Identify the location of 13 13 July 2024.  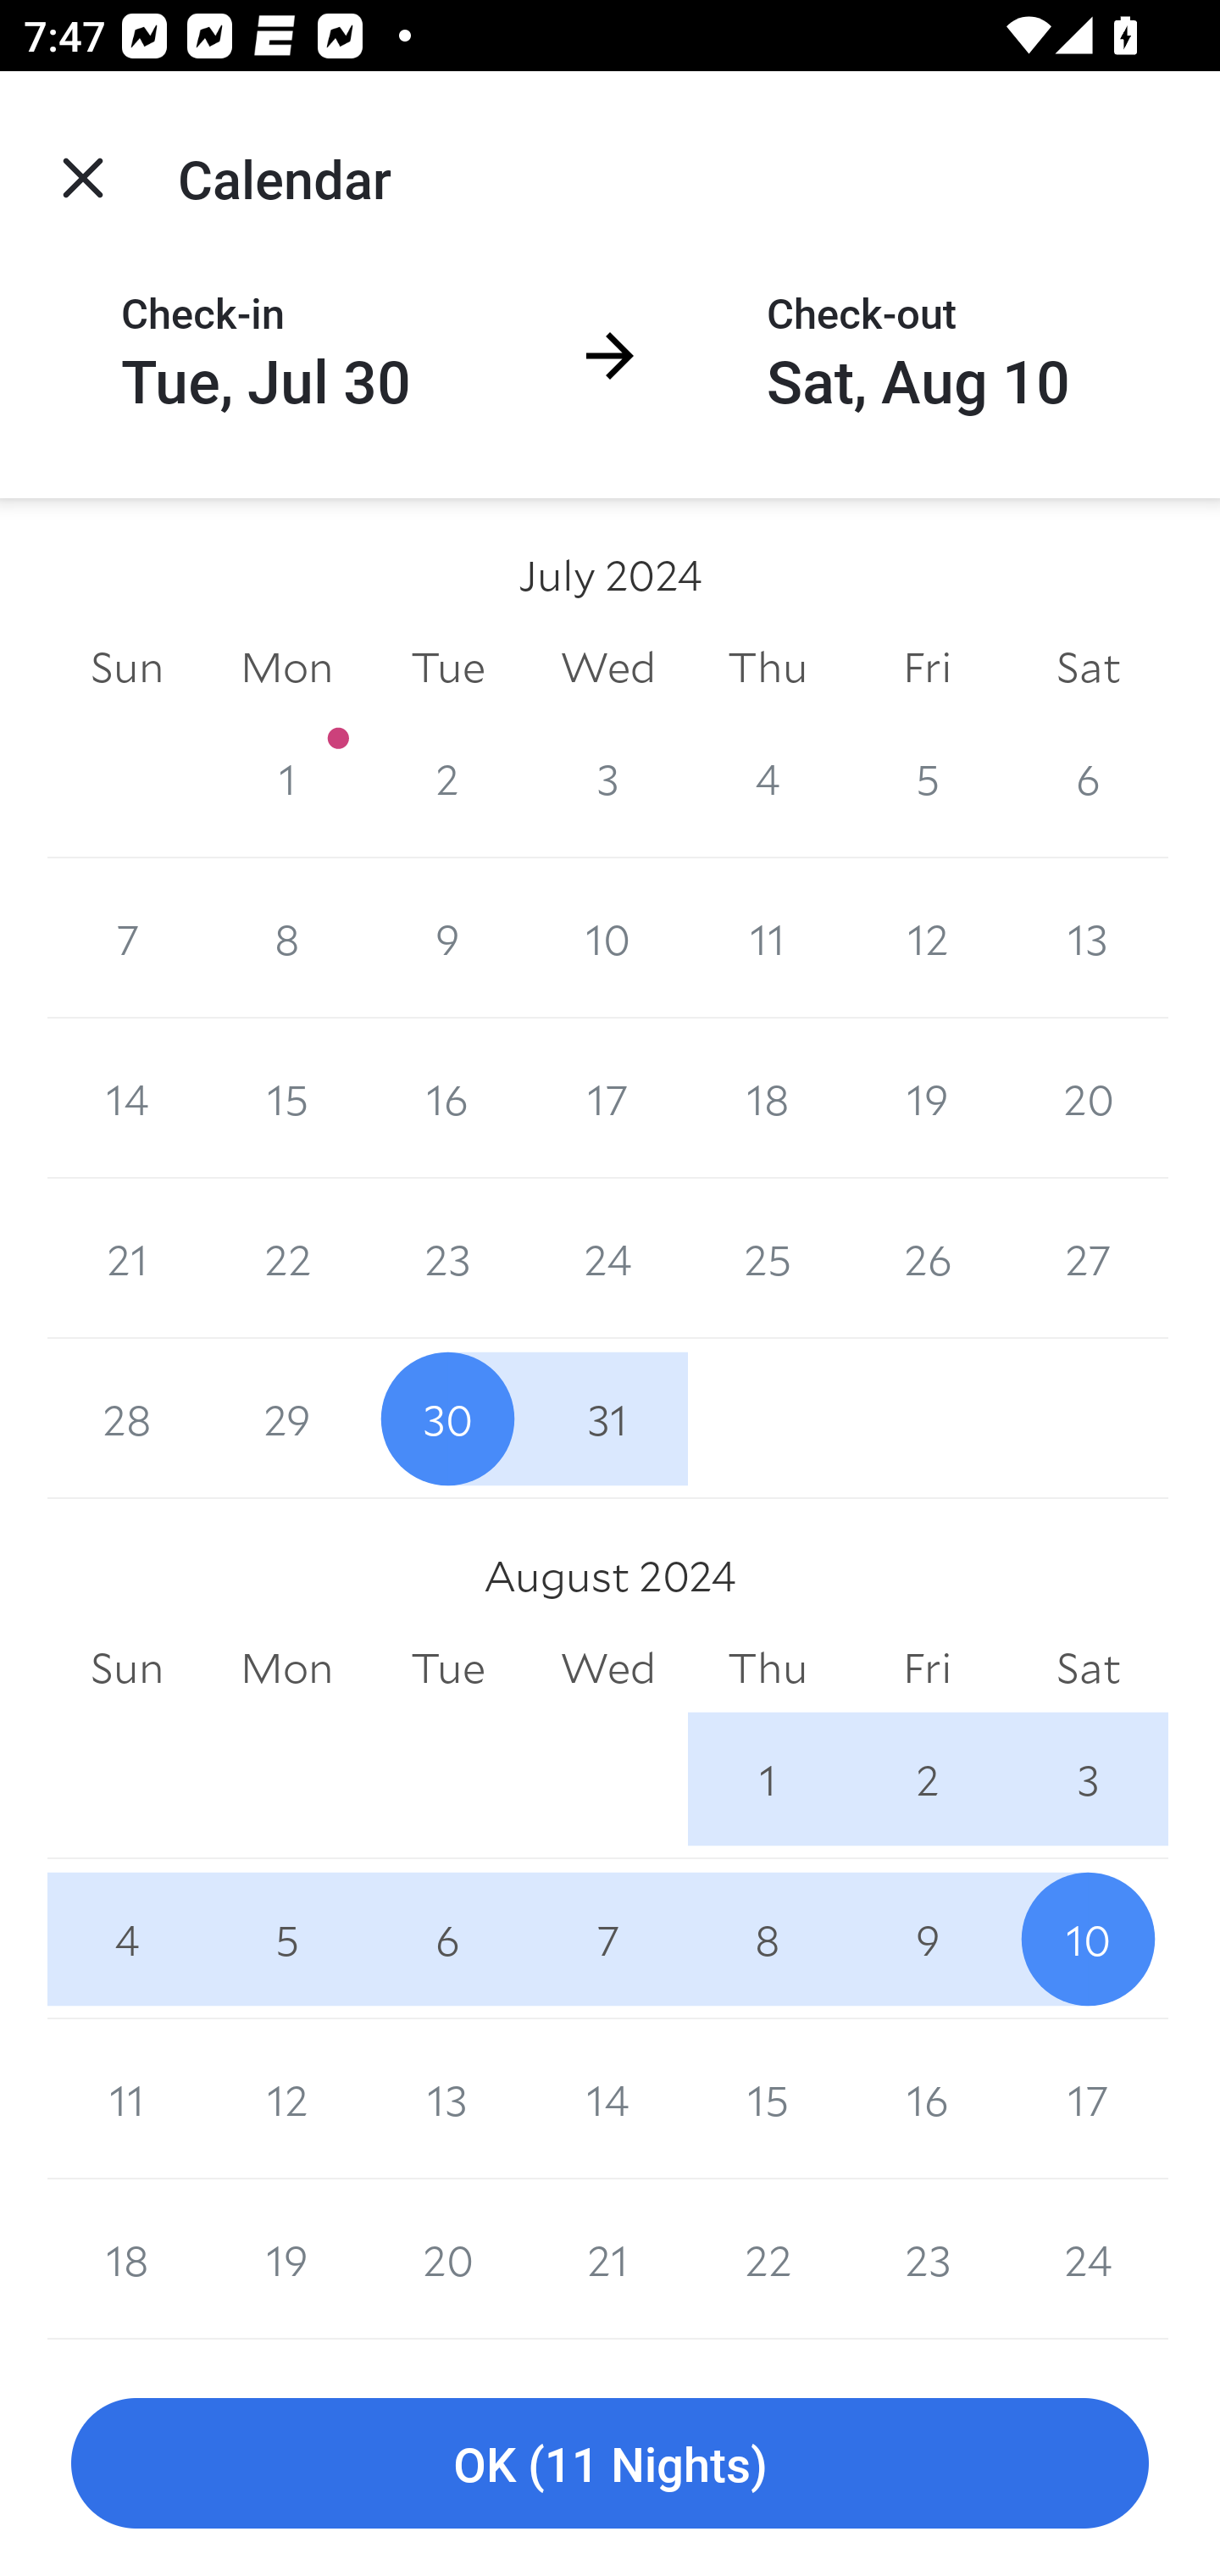
(1088, 937).